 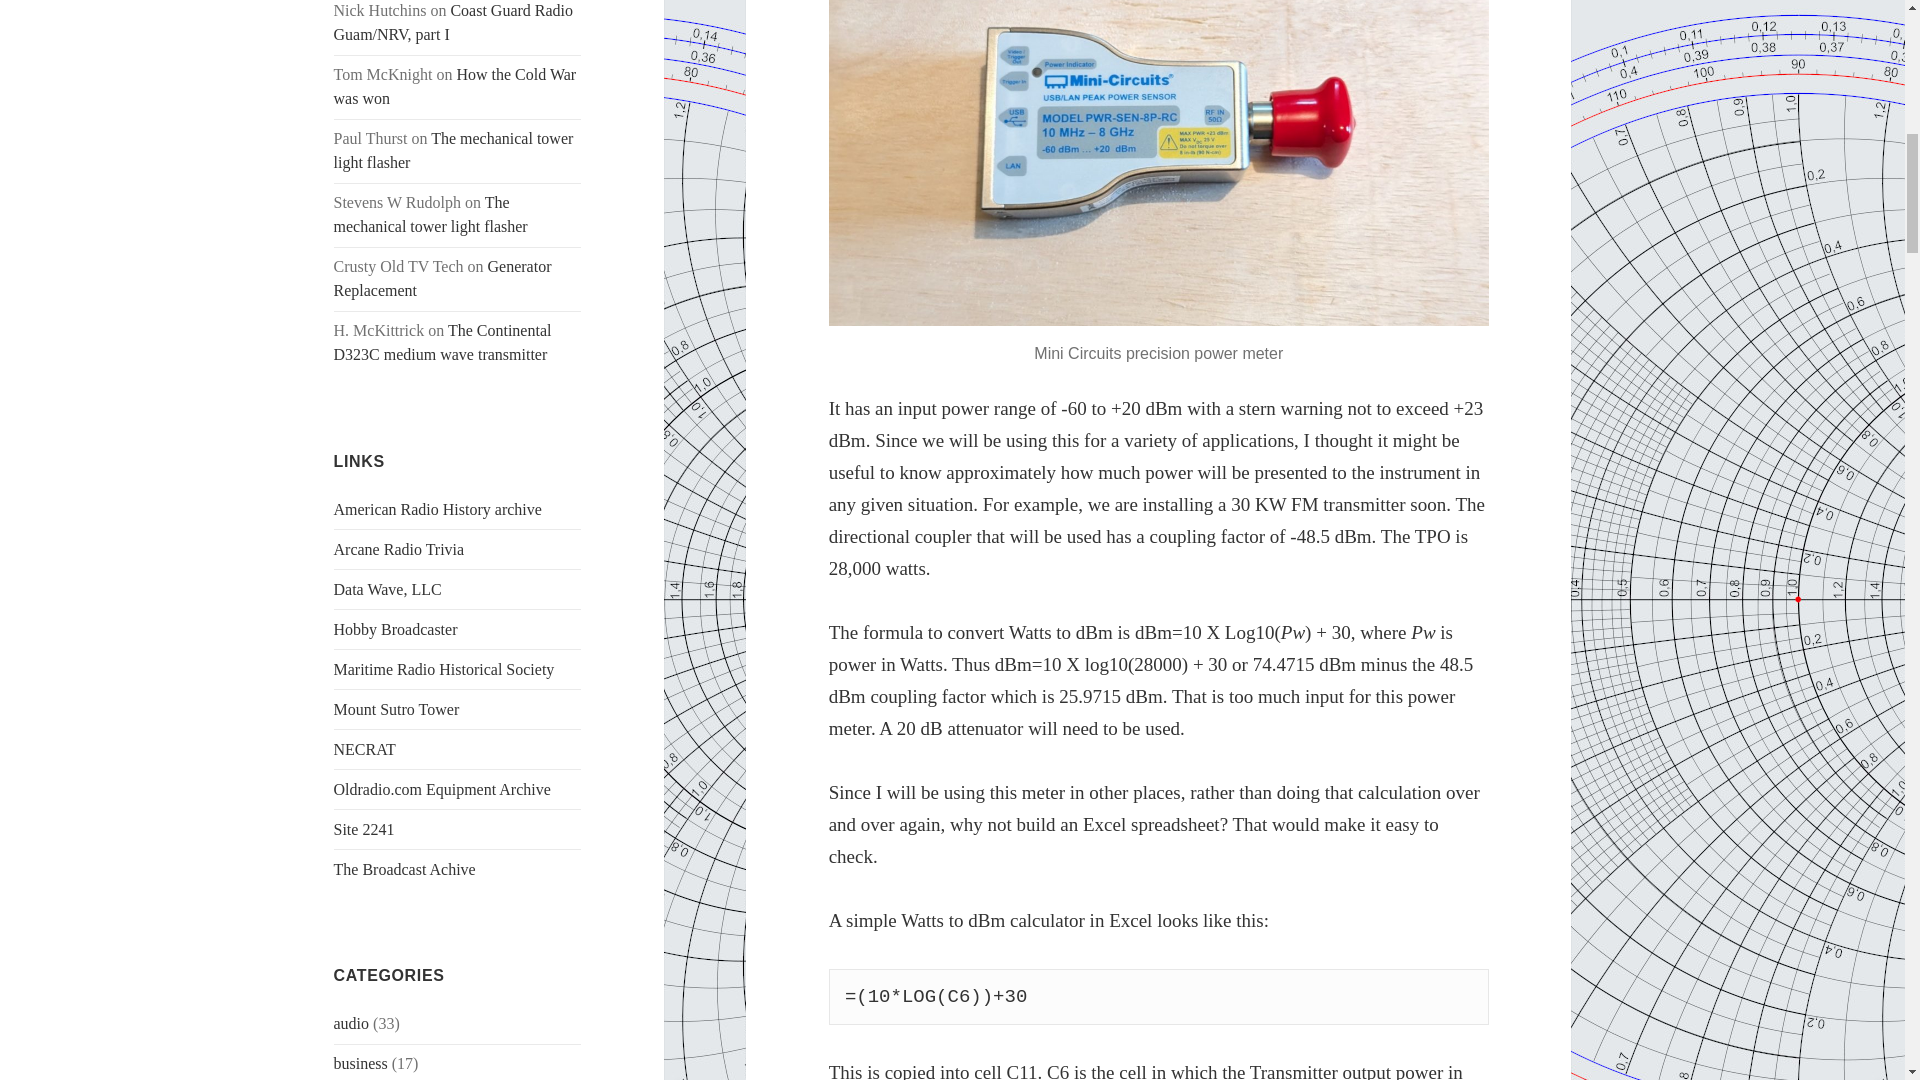 What do you see at coordinates (364, 749) in the screenshot?
I see `NECRAT` at bounding box center [364, 749].